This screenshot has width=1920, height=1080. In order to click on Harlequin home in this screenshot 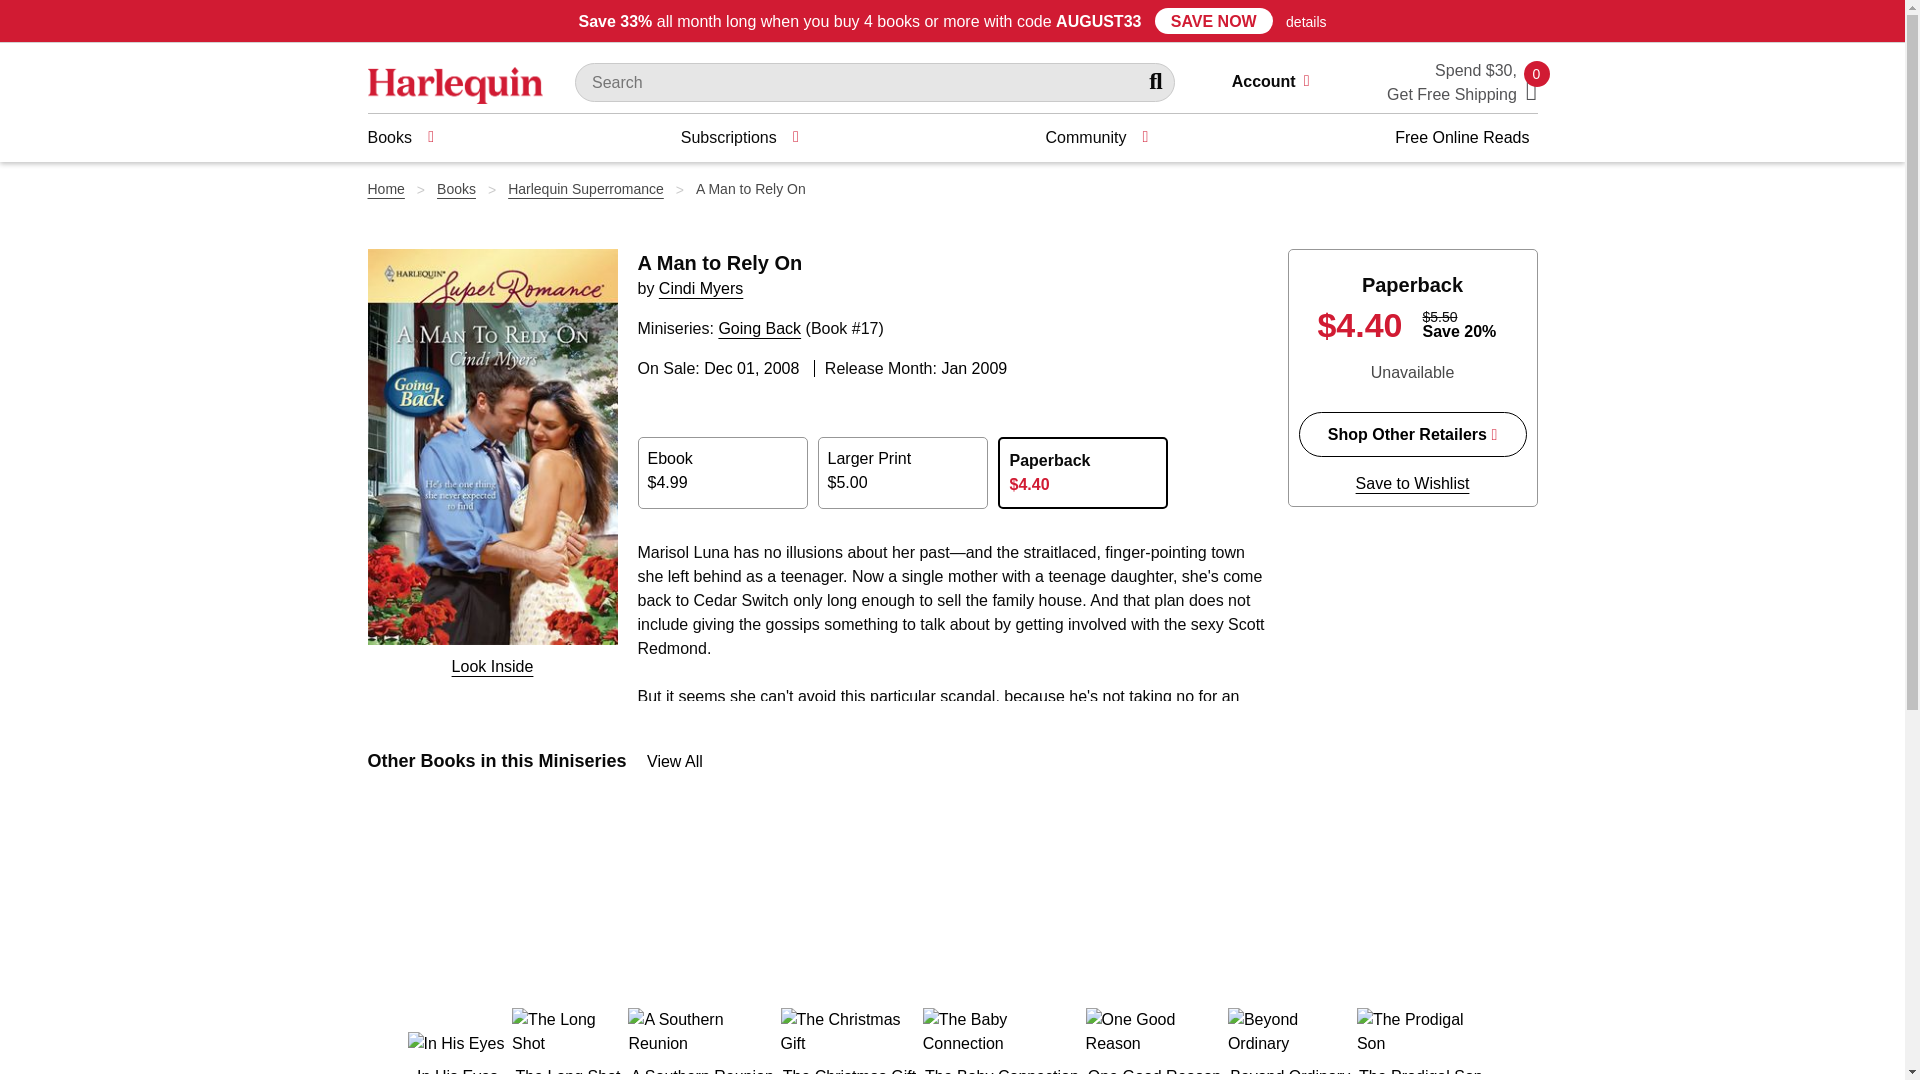, I will do `click(456, 84)`.